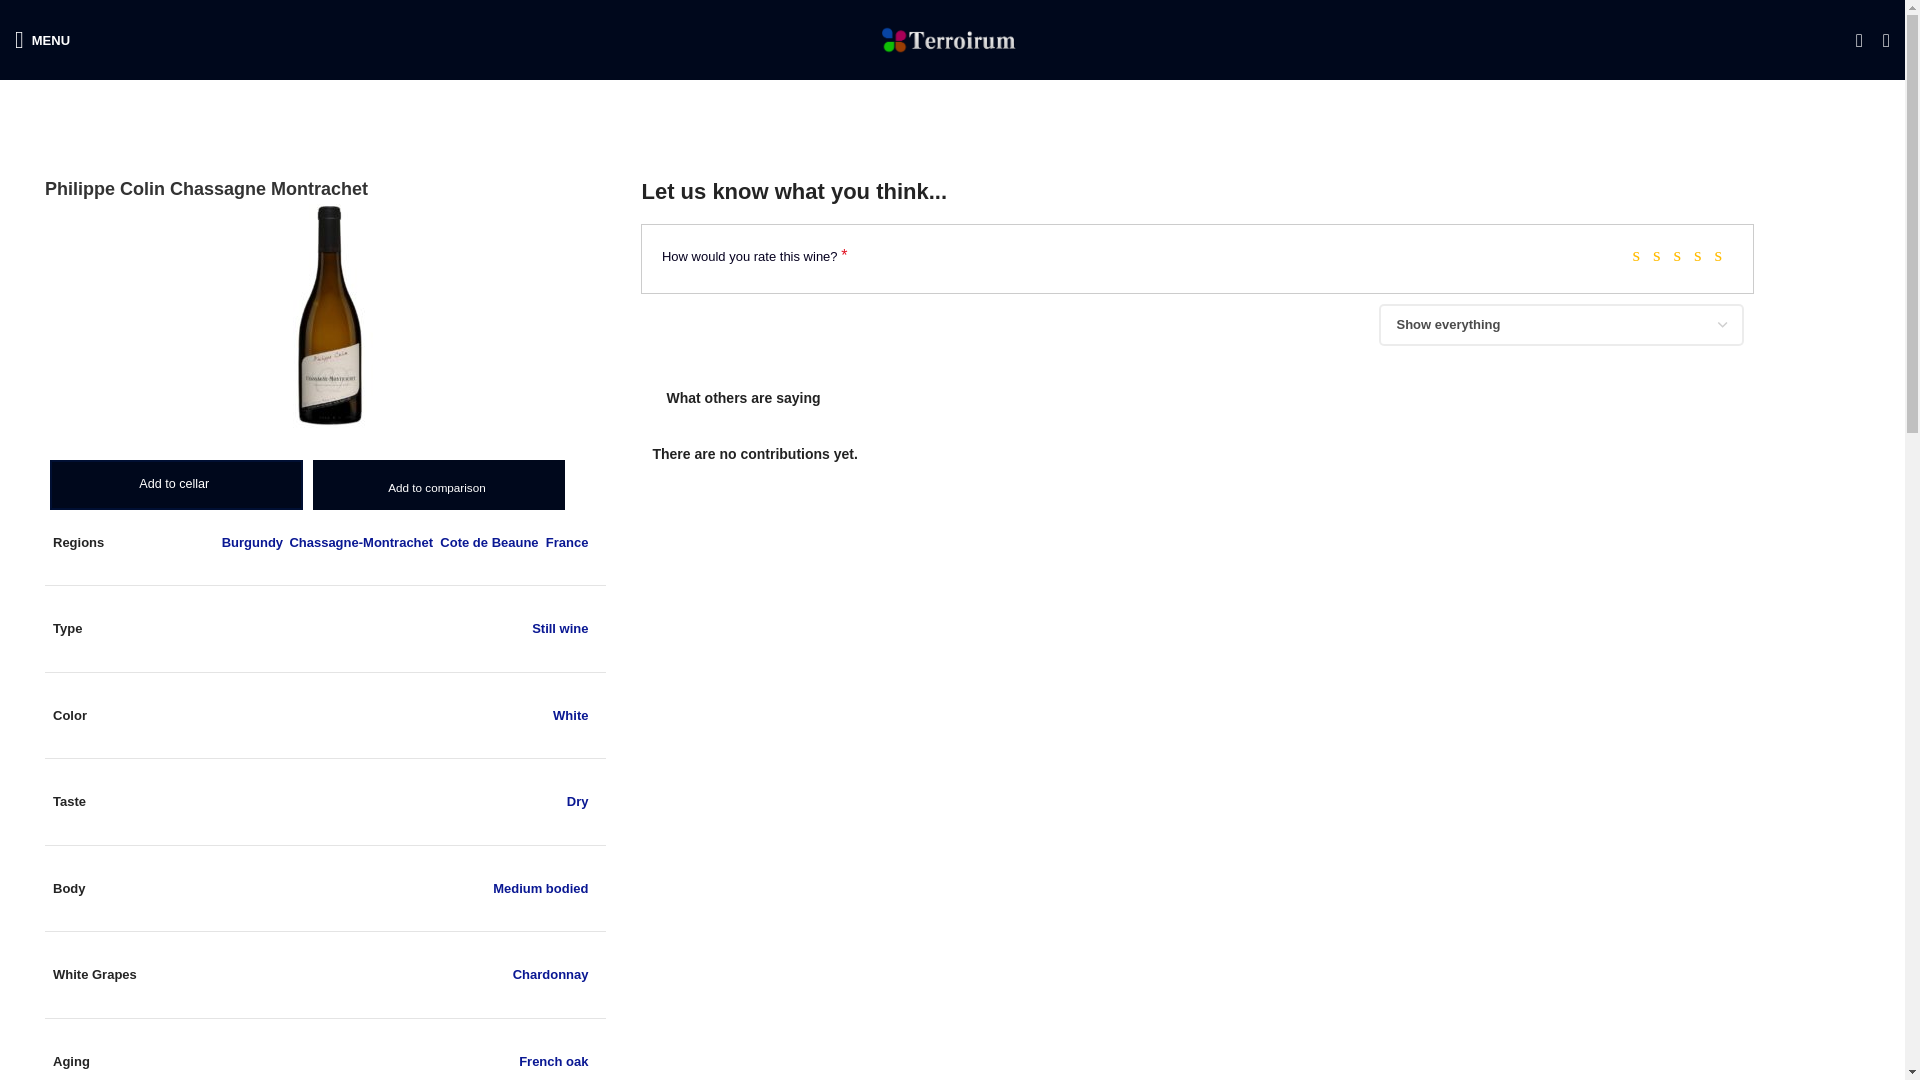 The image size is (1920, 1080). Describe the element at coordinates (436, 486) in the screenshot. I see `Add to comparison` at that location.